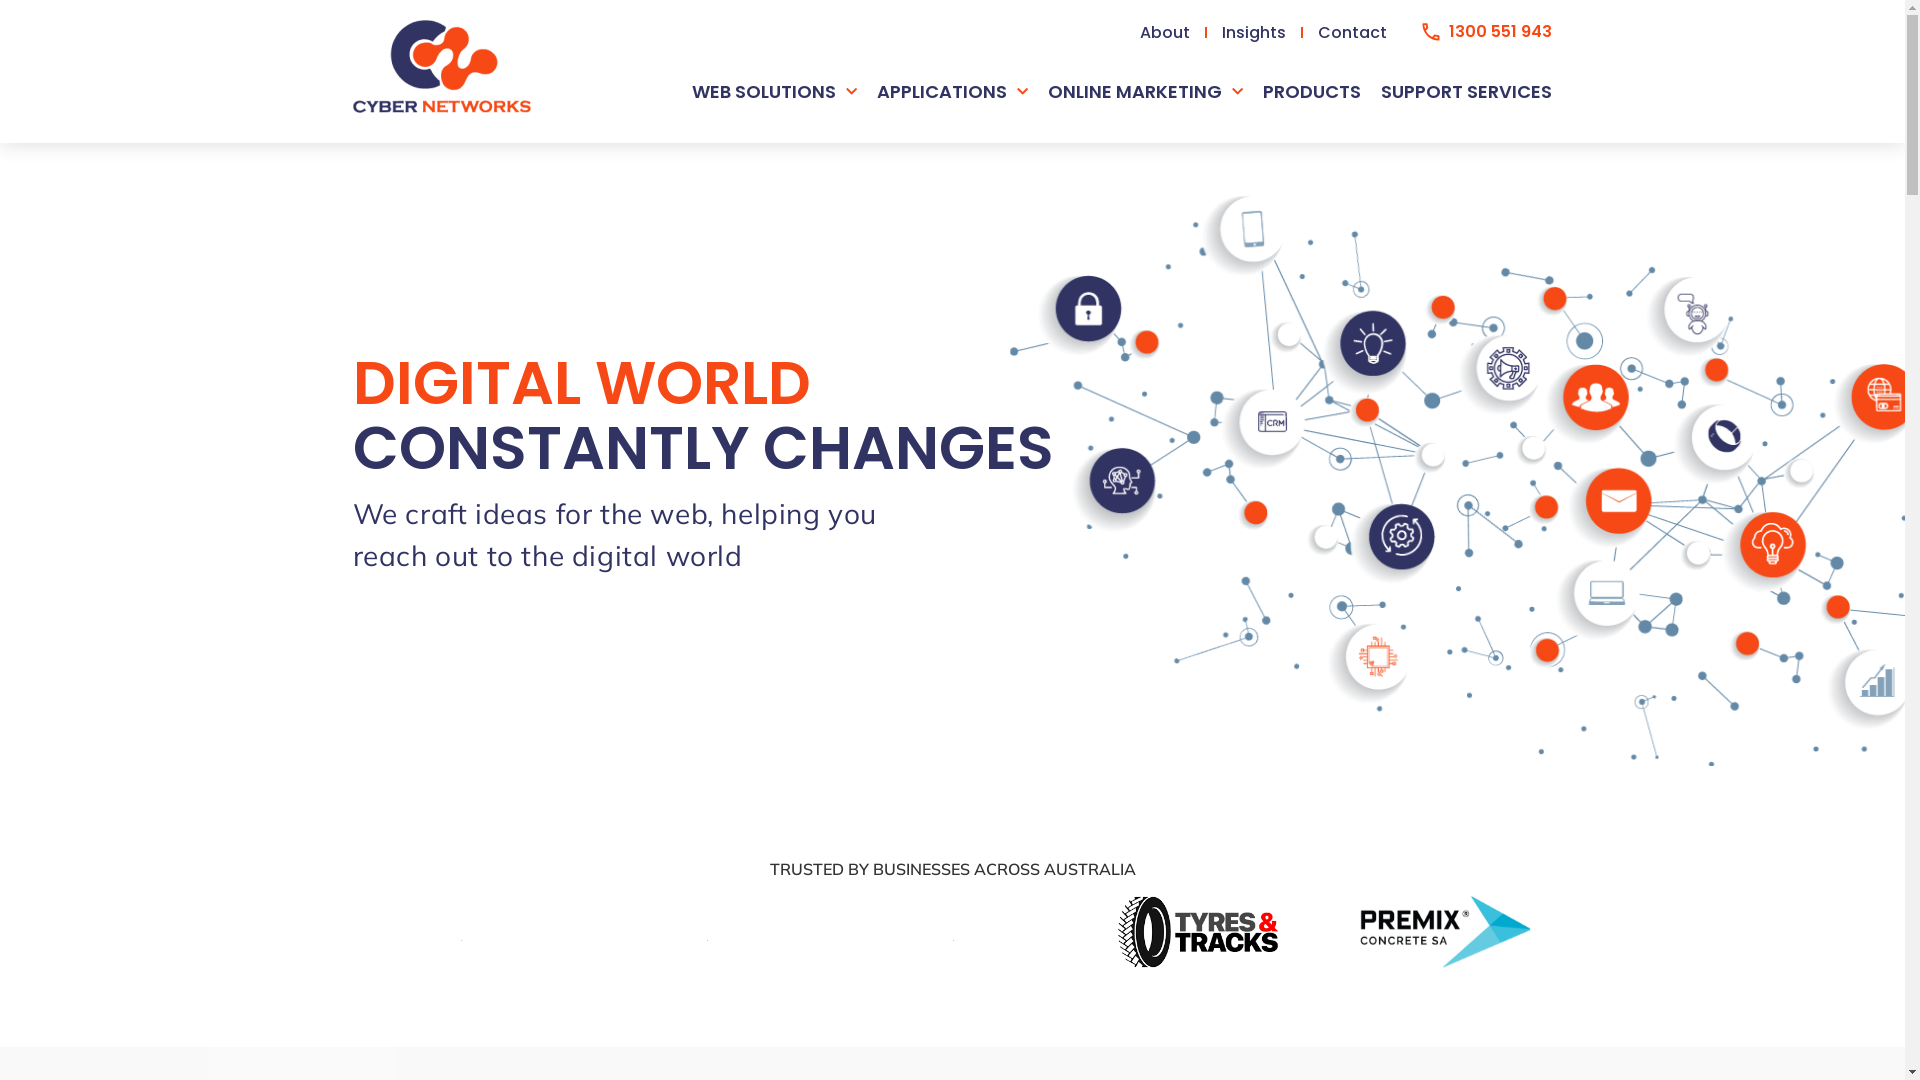 The height and width of the screenshot is (1080, 1920). What do you see at coordinates (1352, 32) in the screenshot?
I see `Contact` at bounding box center [1352, 32].